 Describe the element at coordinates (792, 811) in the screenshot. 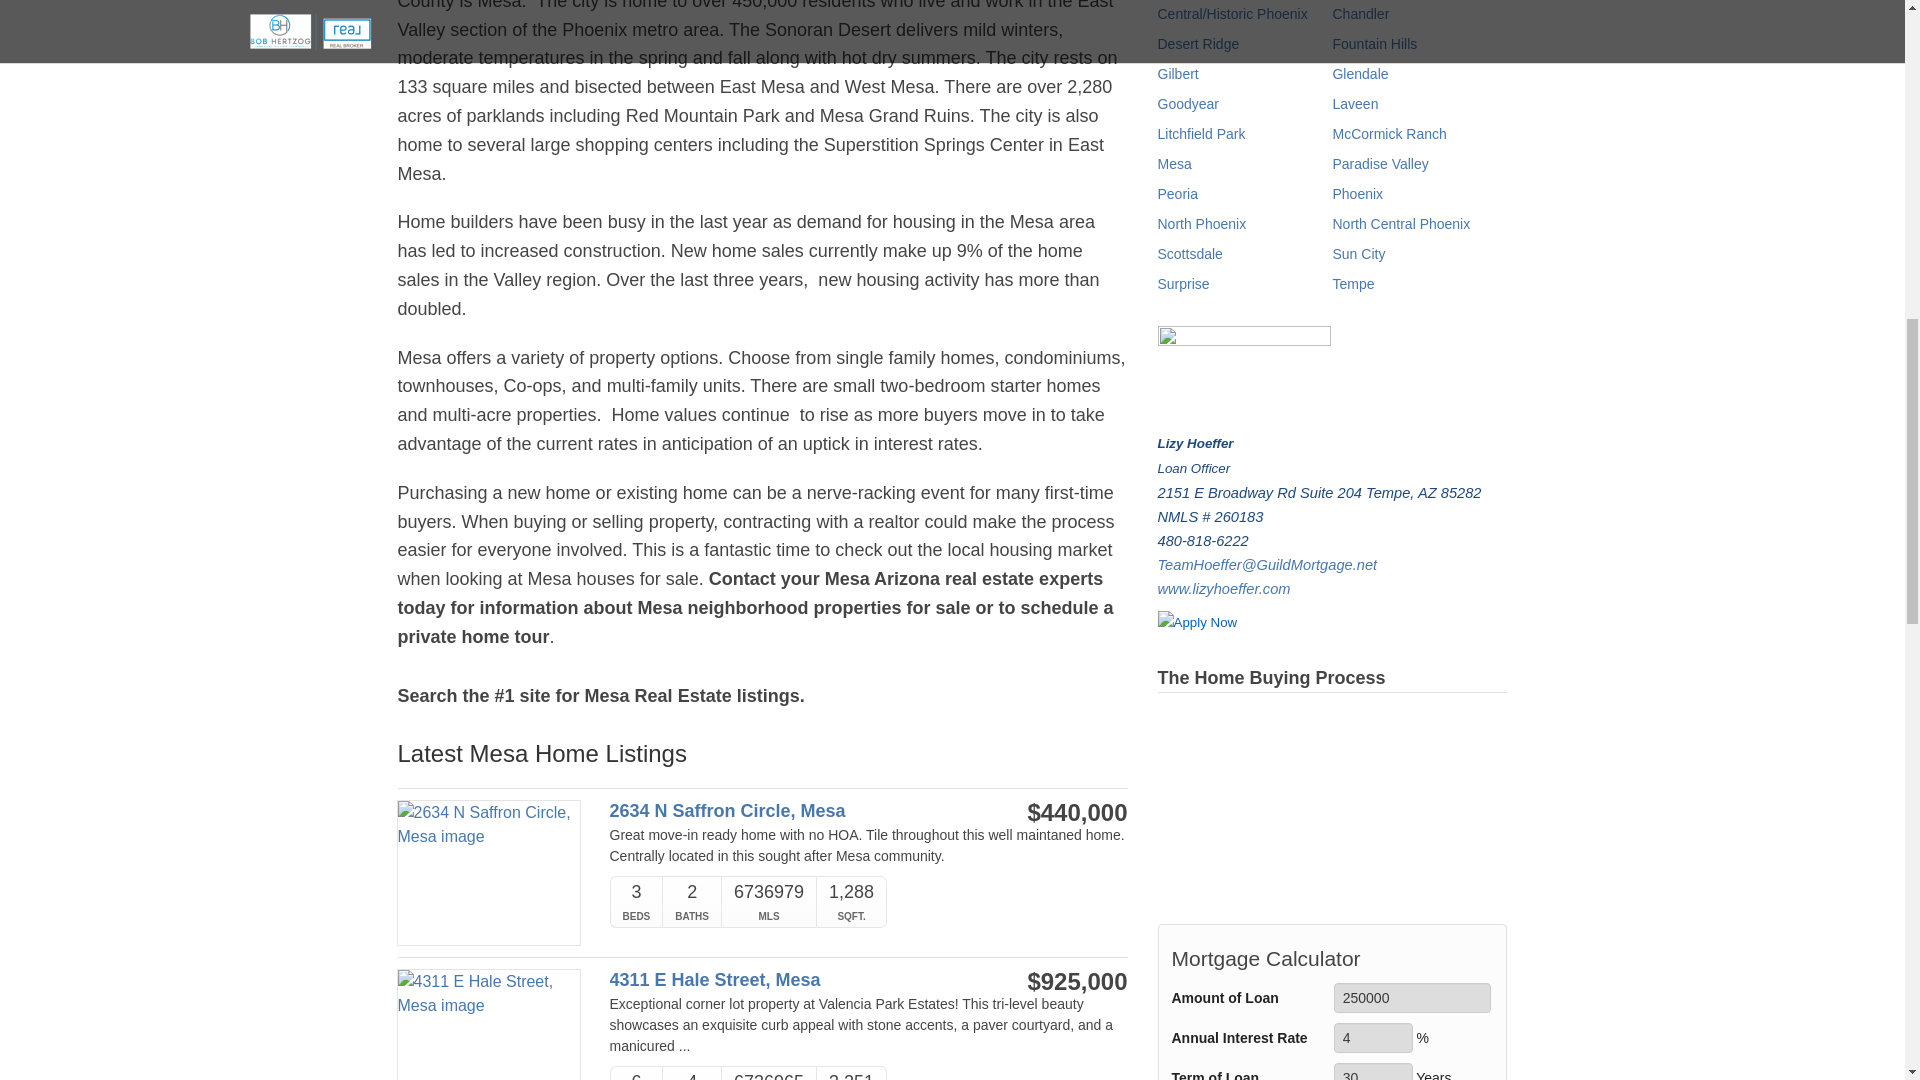

I see `2634 N Saffron Circle, Mesa` at that location.